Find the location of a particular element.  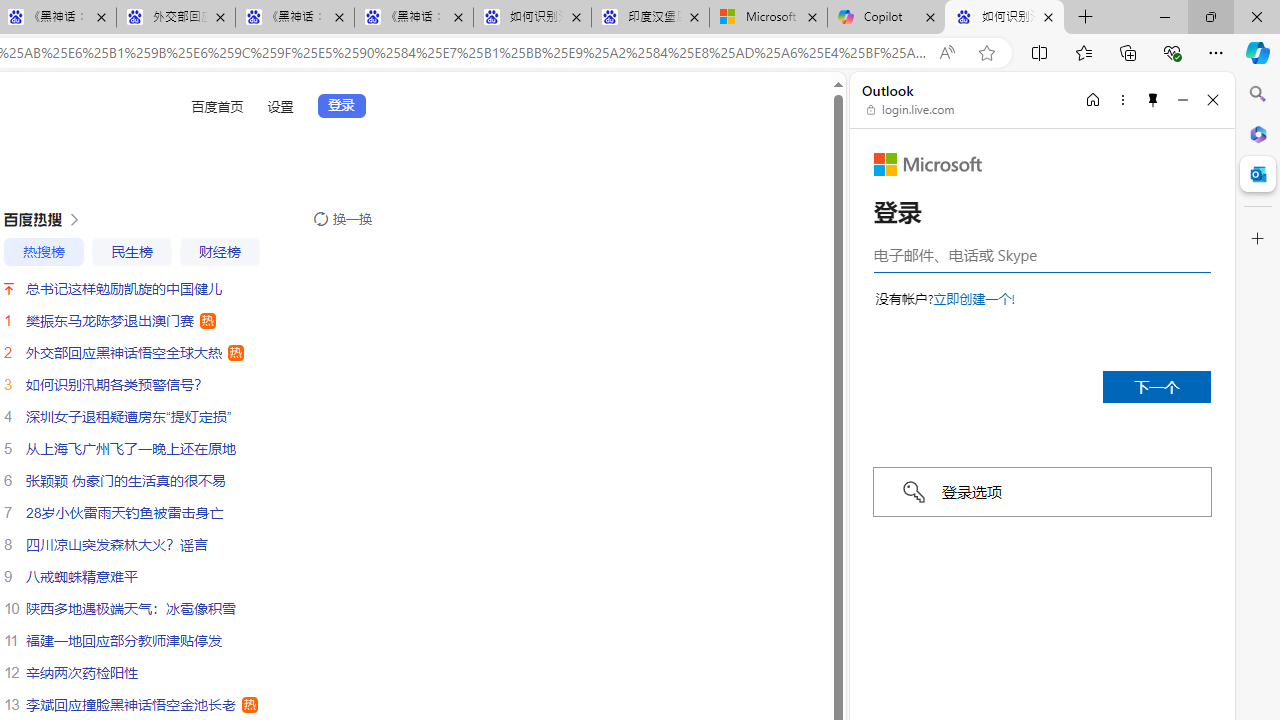

Copilot is located at coordinates (886, 18).